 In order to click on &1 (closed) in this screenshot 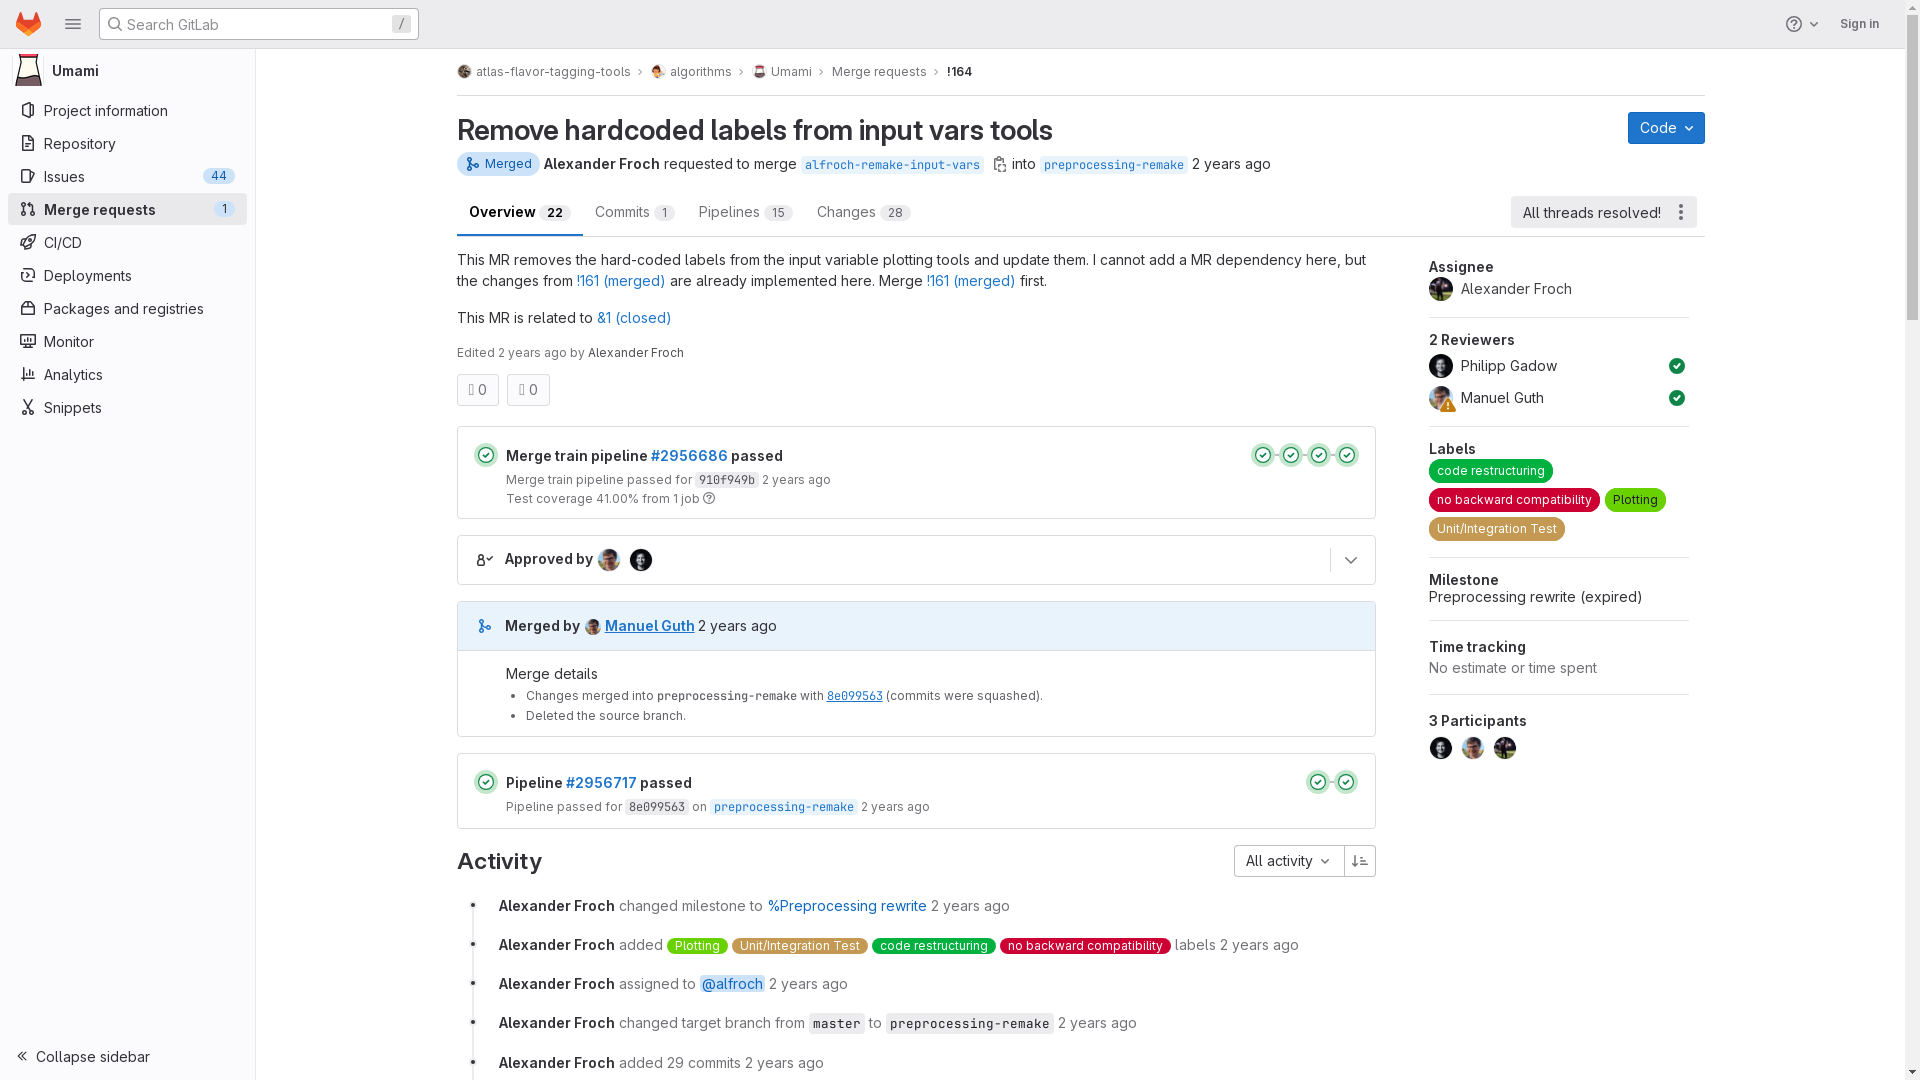, I will do `click(634, 318)`.